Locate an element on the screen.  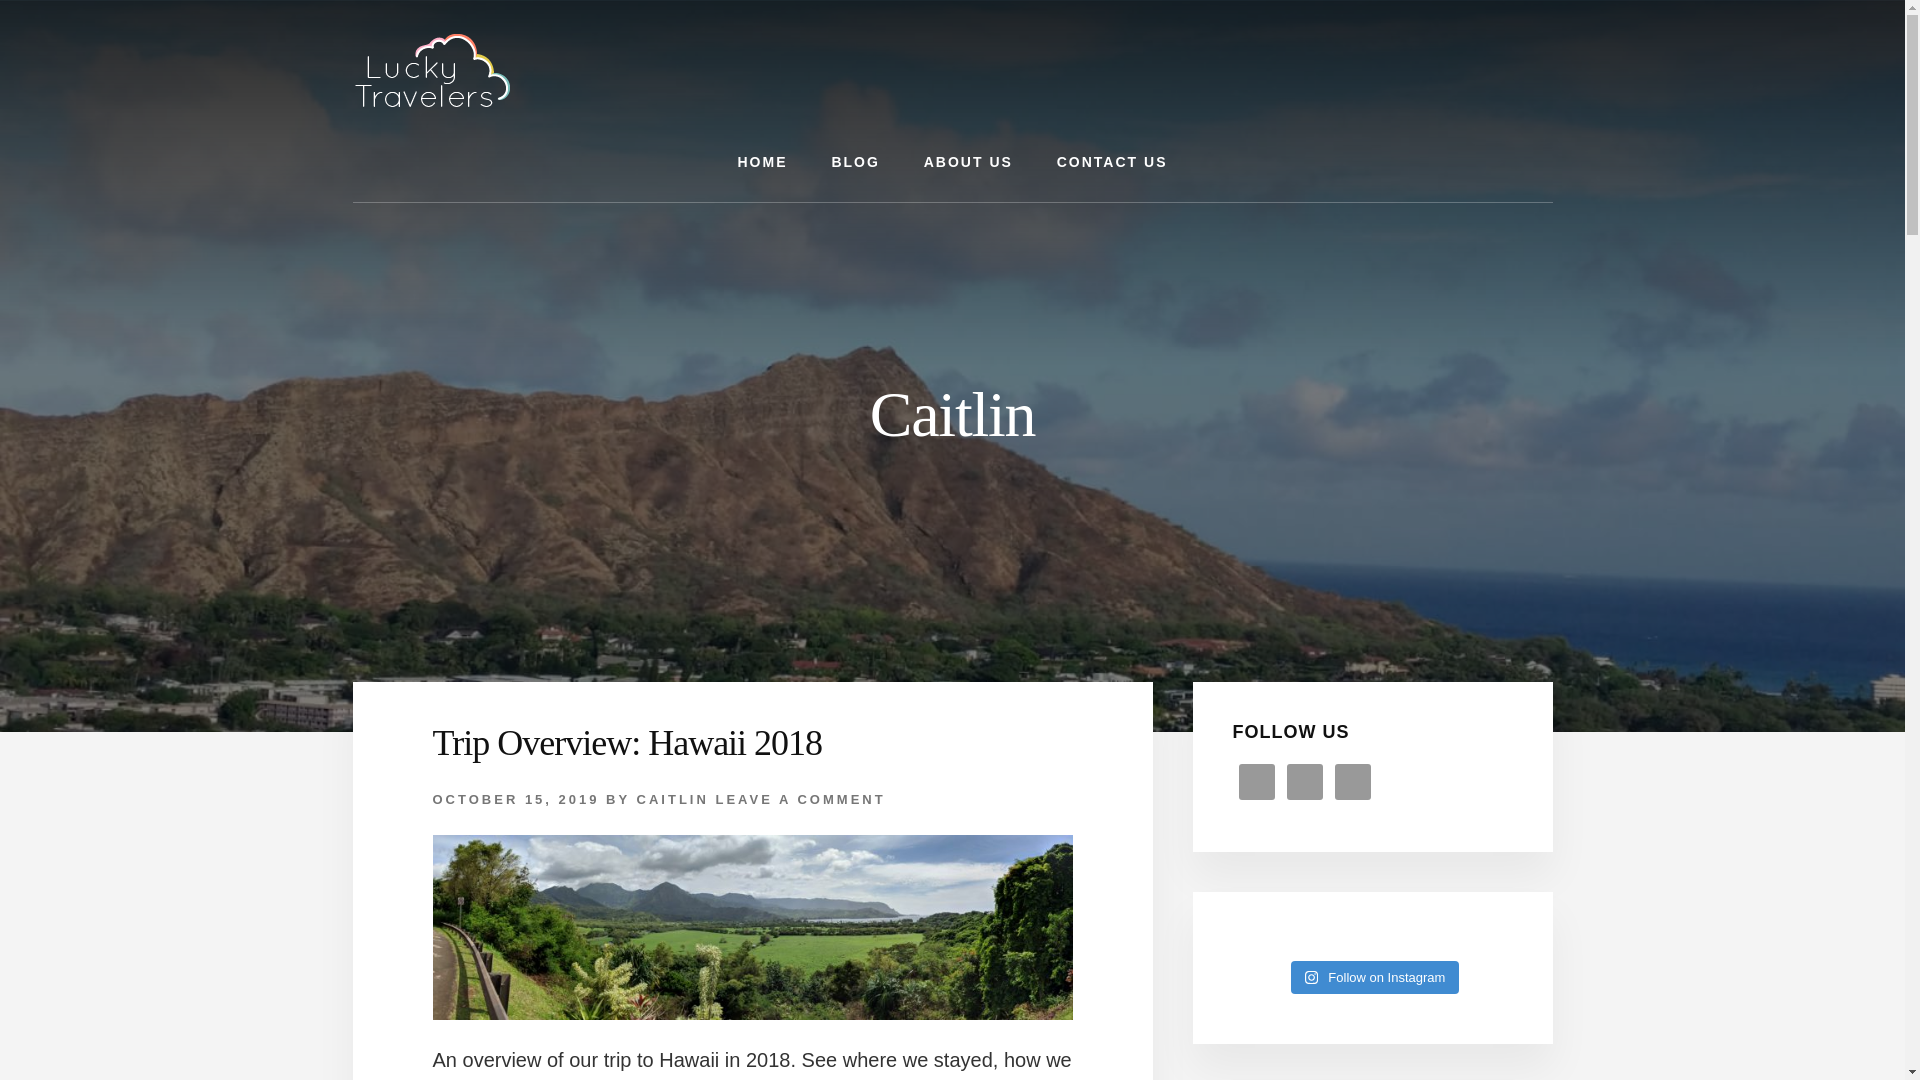
Follow on Instagram is located at coordinates (1374, 978).